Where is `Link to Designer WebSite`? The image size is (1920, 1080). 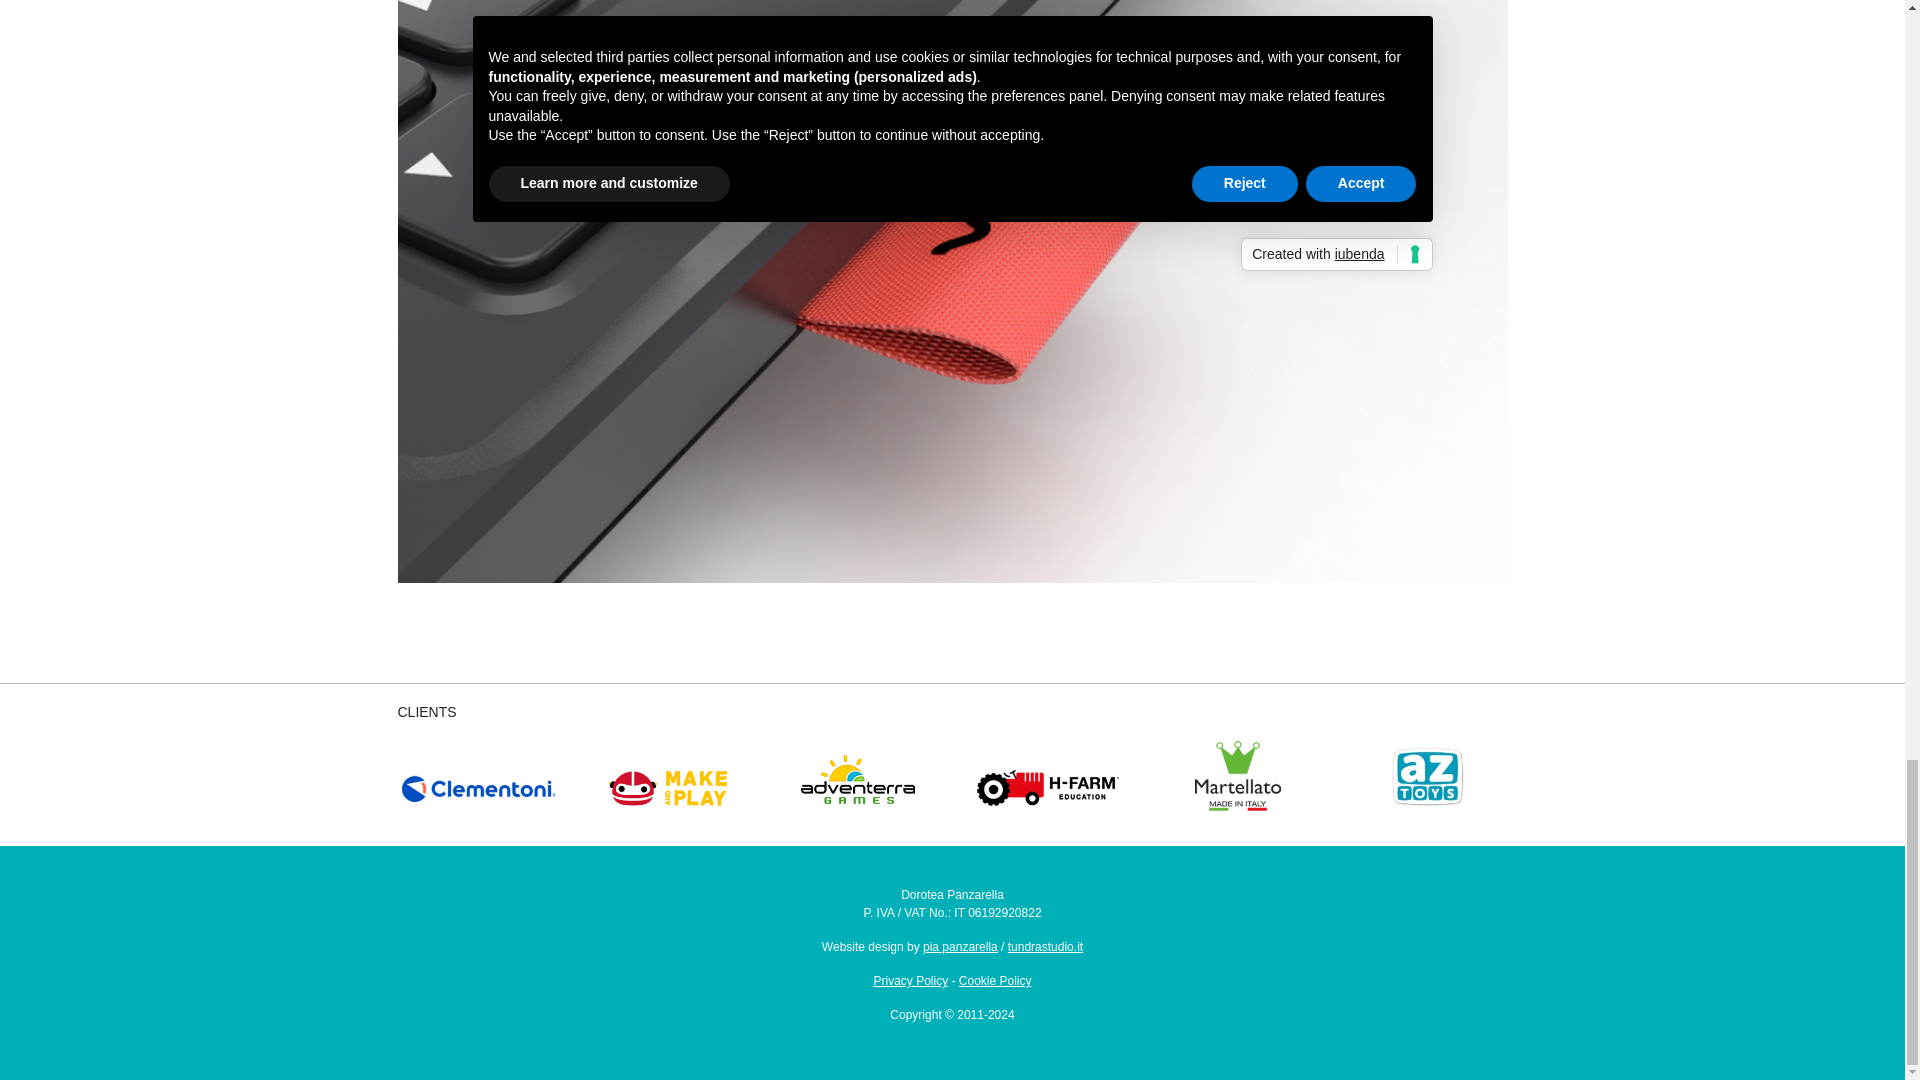 Link to Designer WebSite is located at coordinates (1045, 946).